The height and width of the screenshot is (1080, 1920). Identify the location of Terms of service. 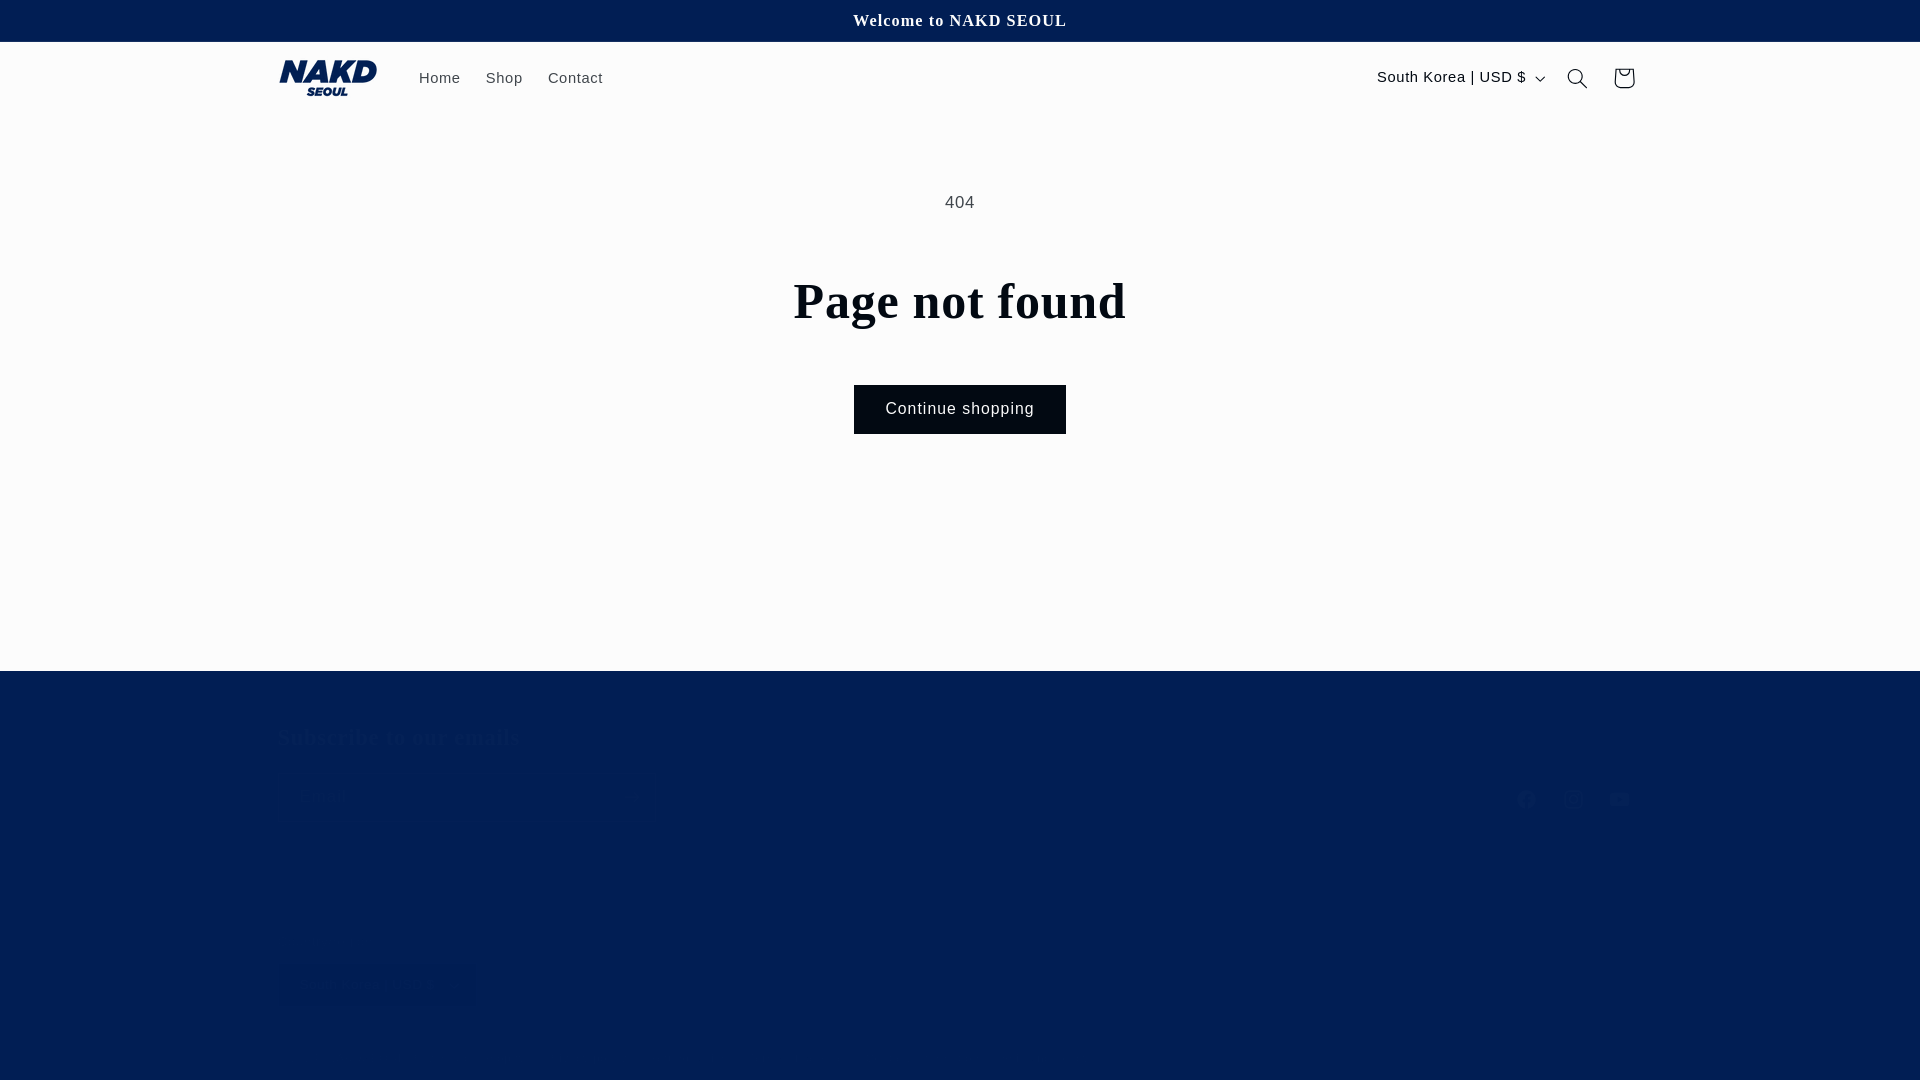
(796, 1058).